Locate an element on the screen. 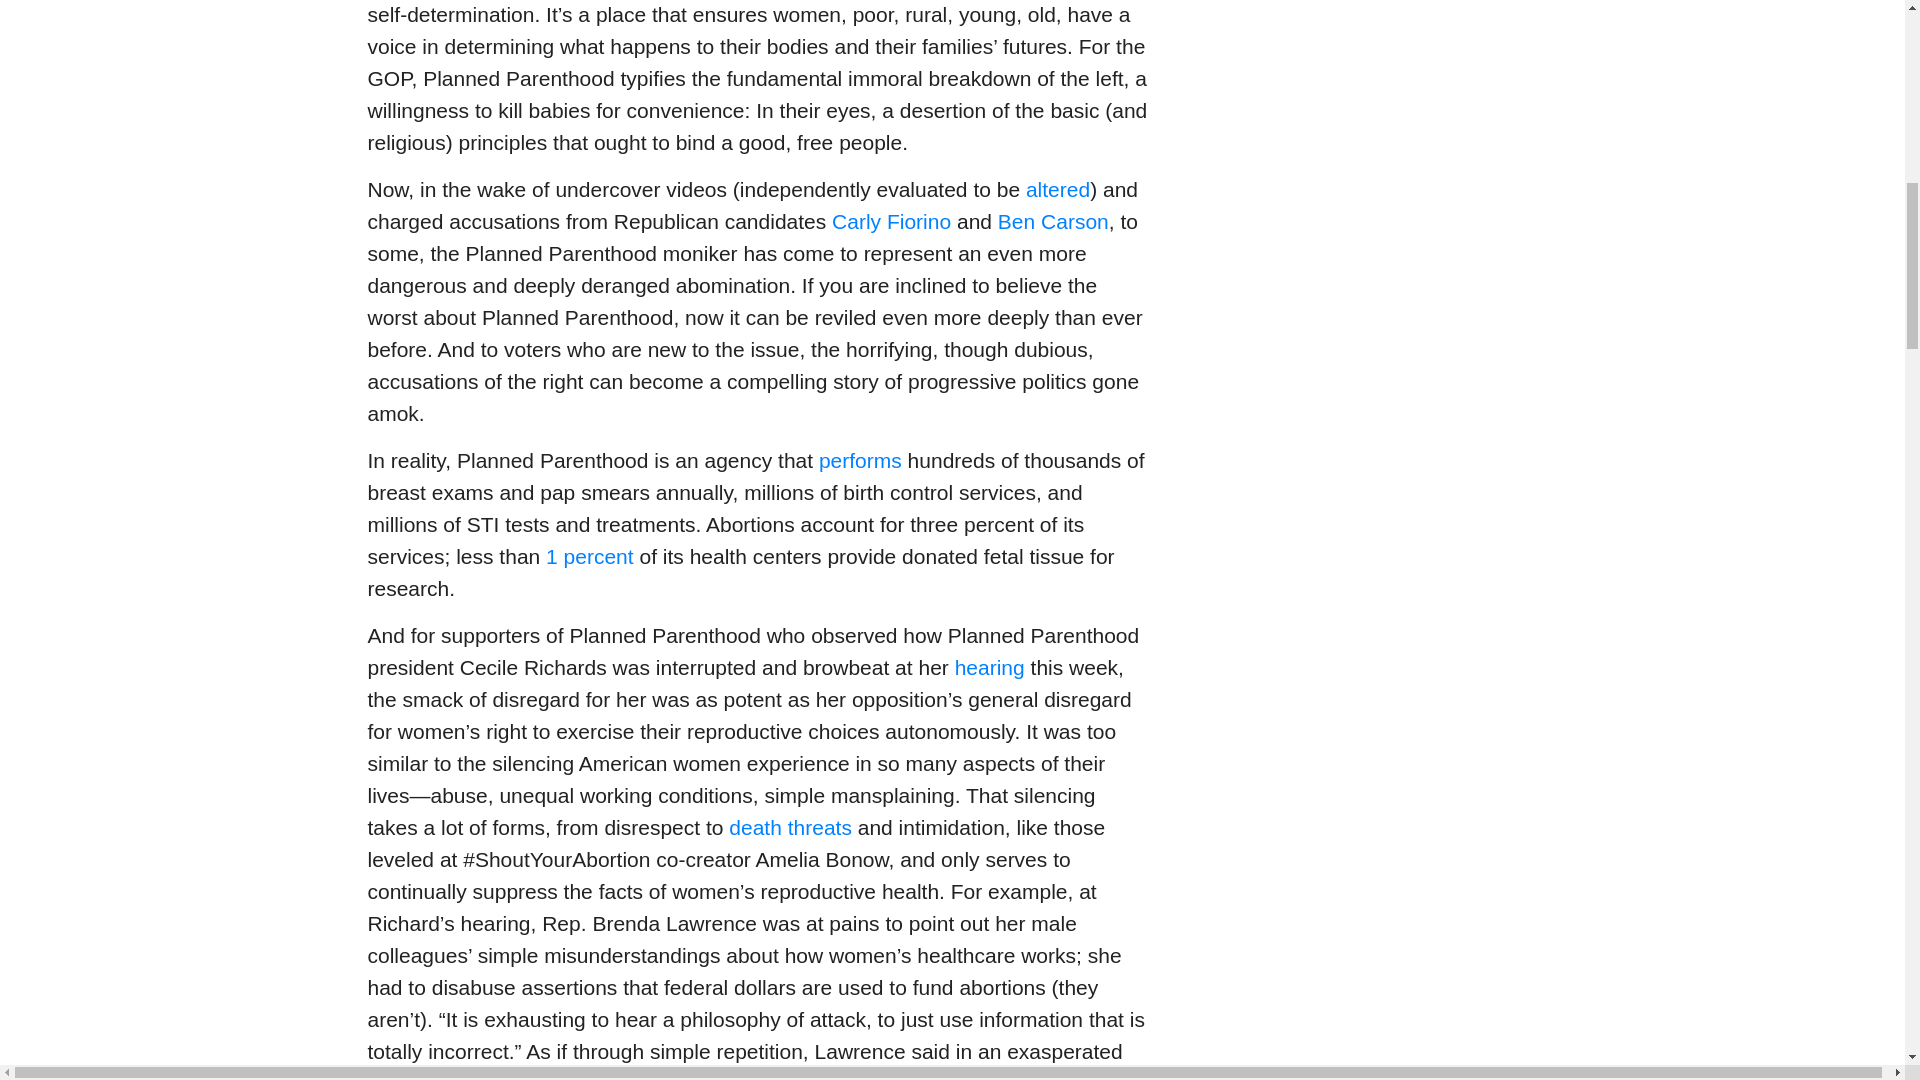 This screenshot has width=1920, height=1080. Carly Fiorino is located at coordinates (890, 221).